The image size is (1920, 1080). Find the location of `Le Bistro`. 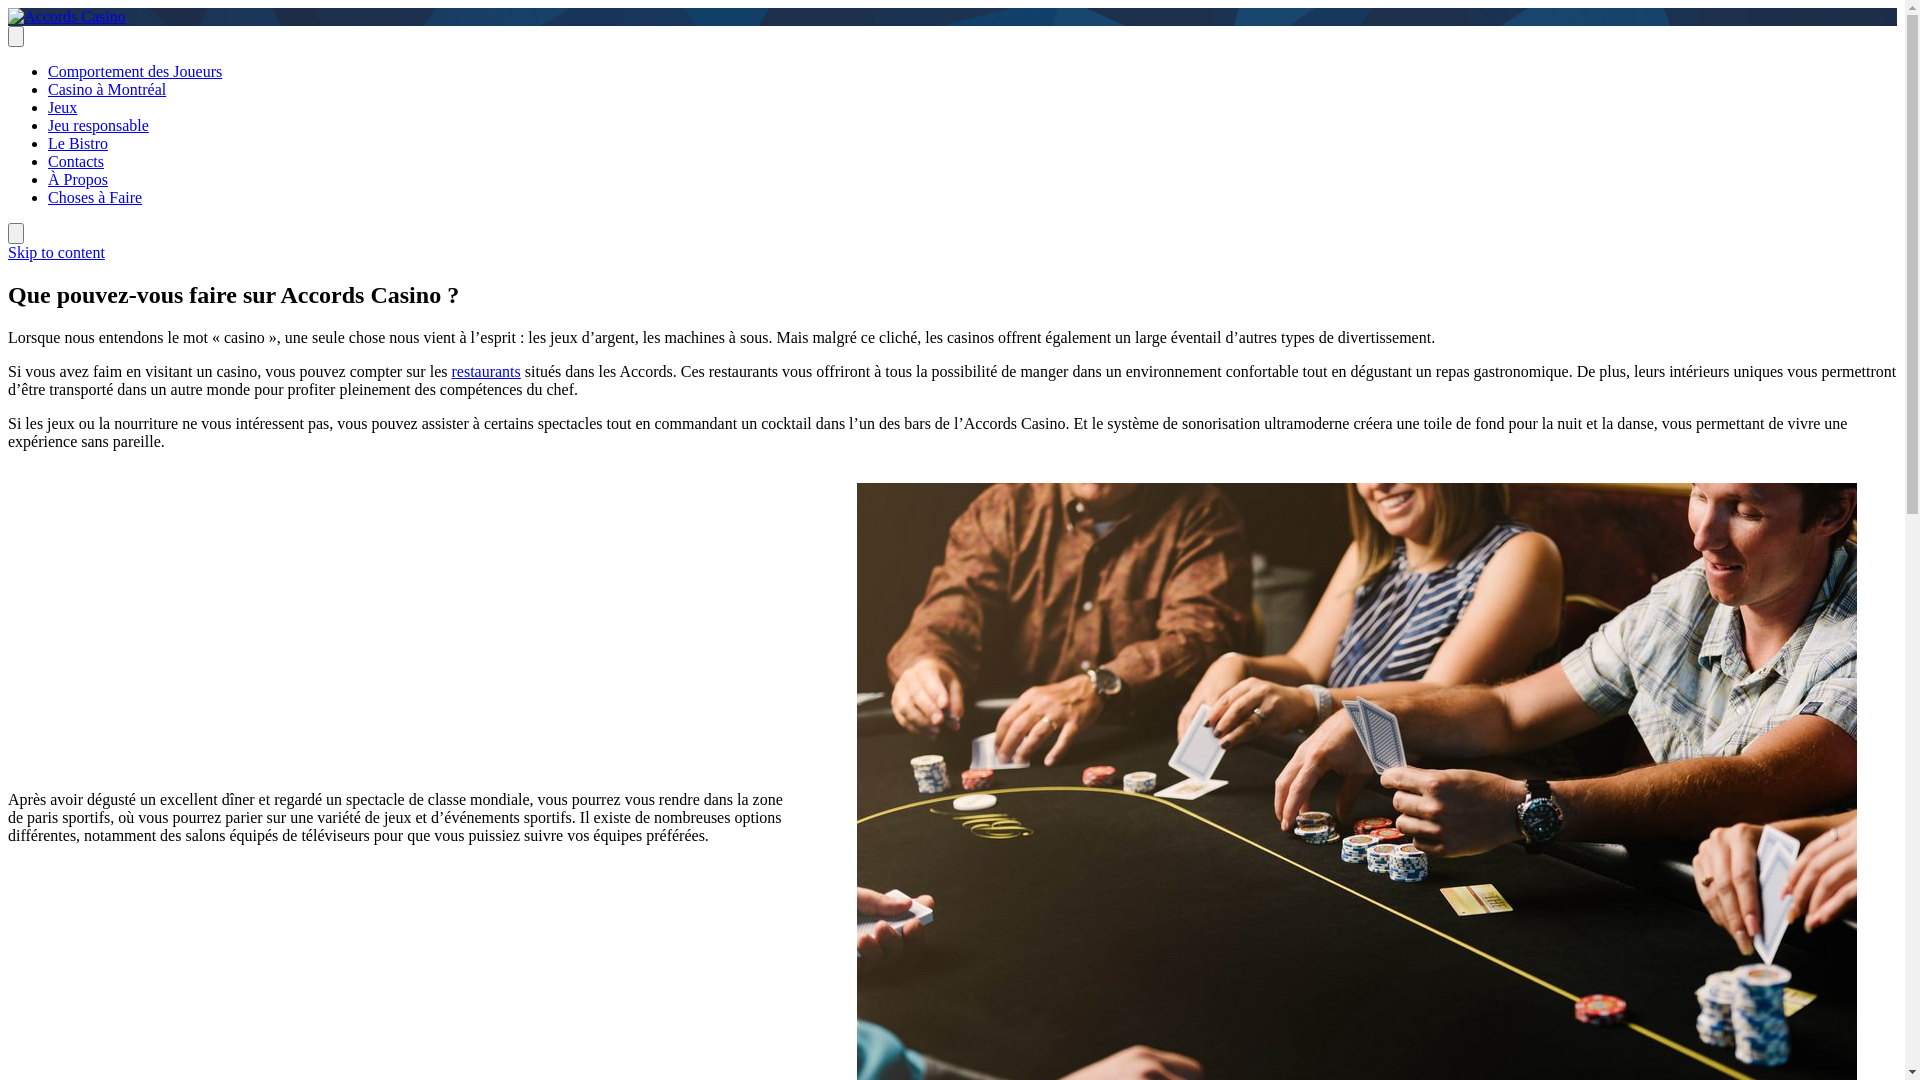

Le Bistro is located at coordinates (78, 144).